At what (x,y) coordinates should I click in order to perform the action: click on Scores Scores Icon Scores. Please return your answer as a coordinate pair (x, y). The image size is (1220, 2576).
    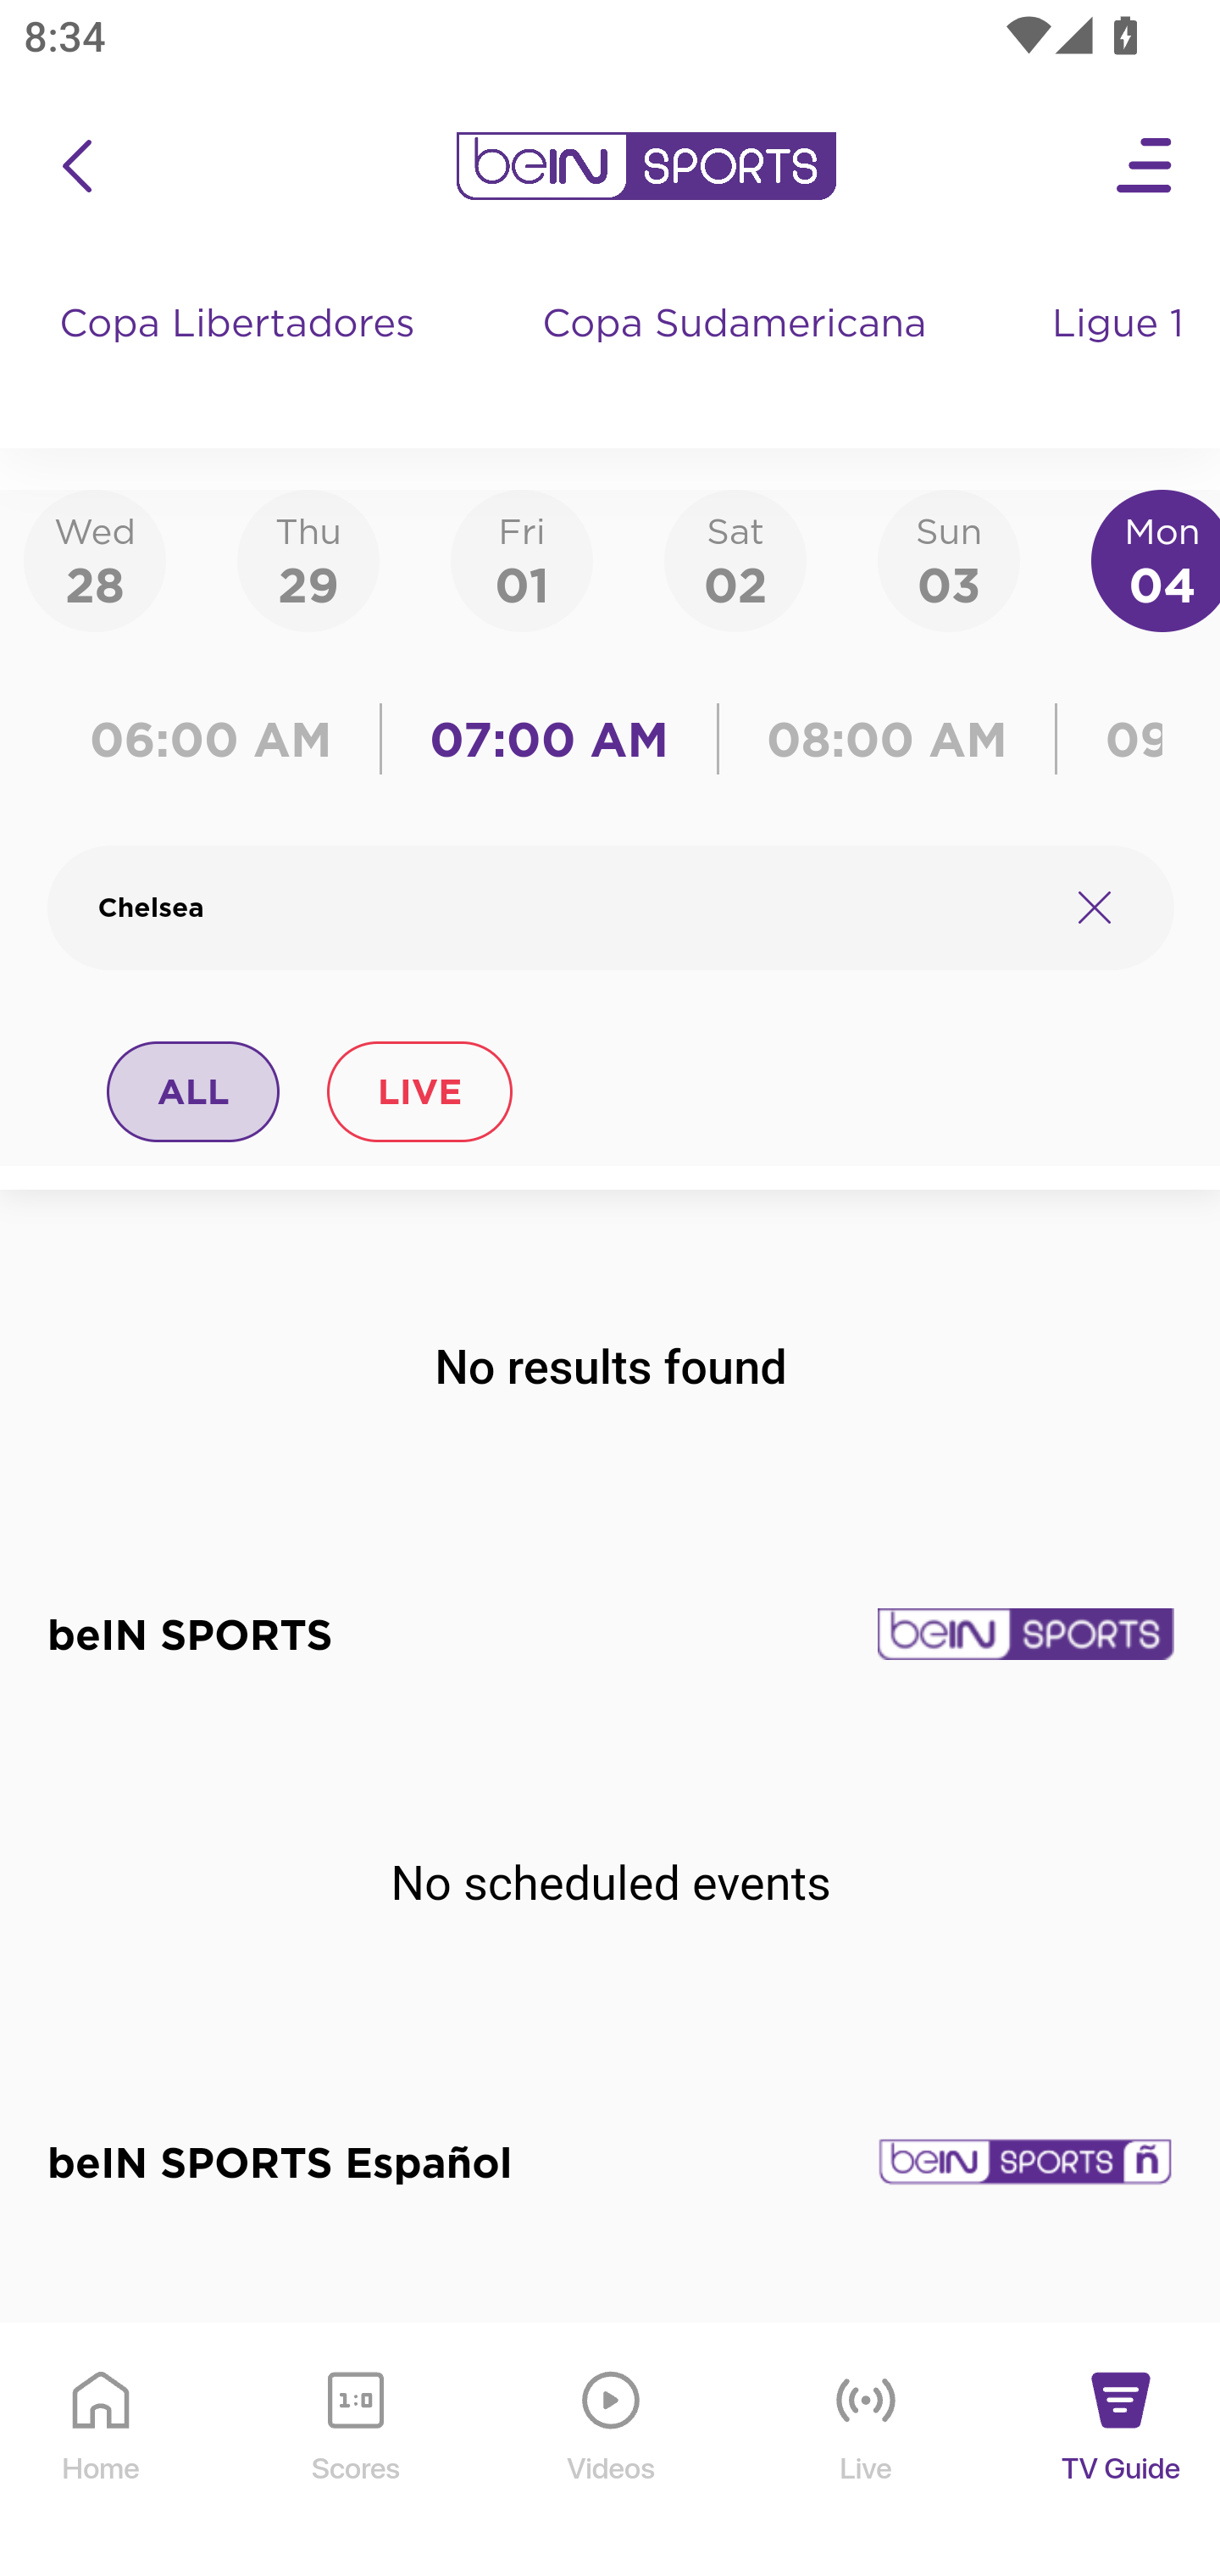
    Looking at the image, I should click on (355, 2451).